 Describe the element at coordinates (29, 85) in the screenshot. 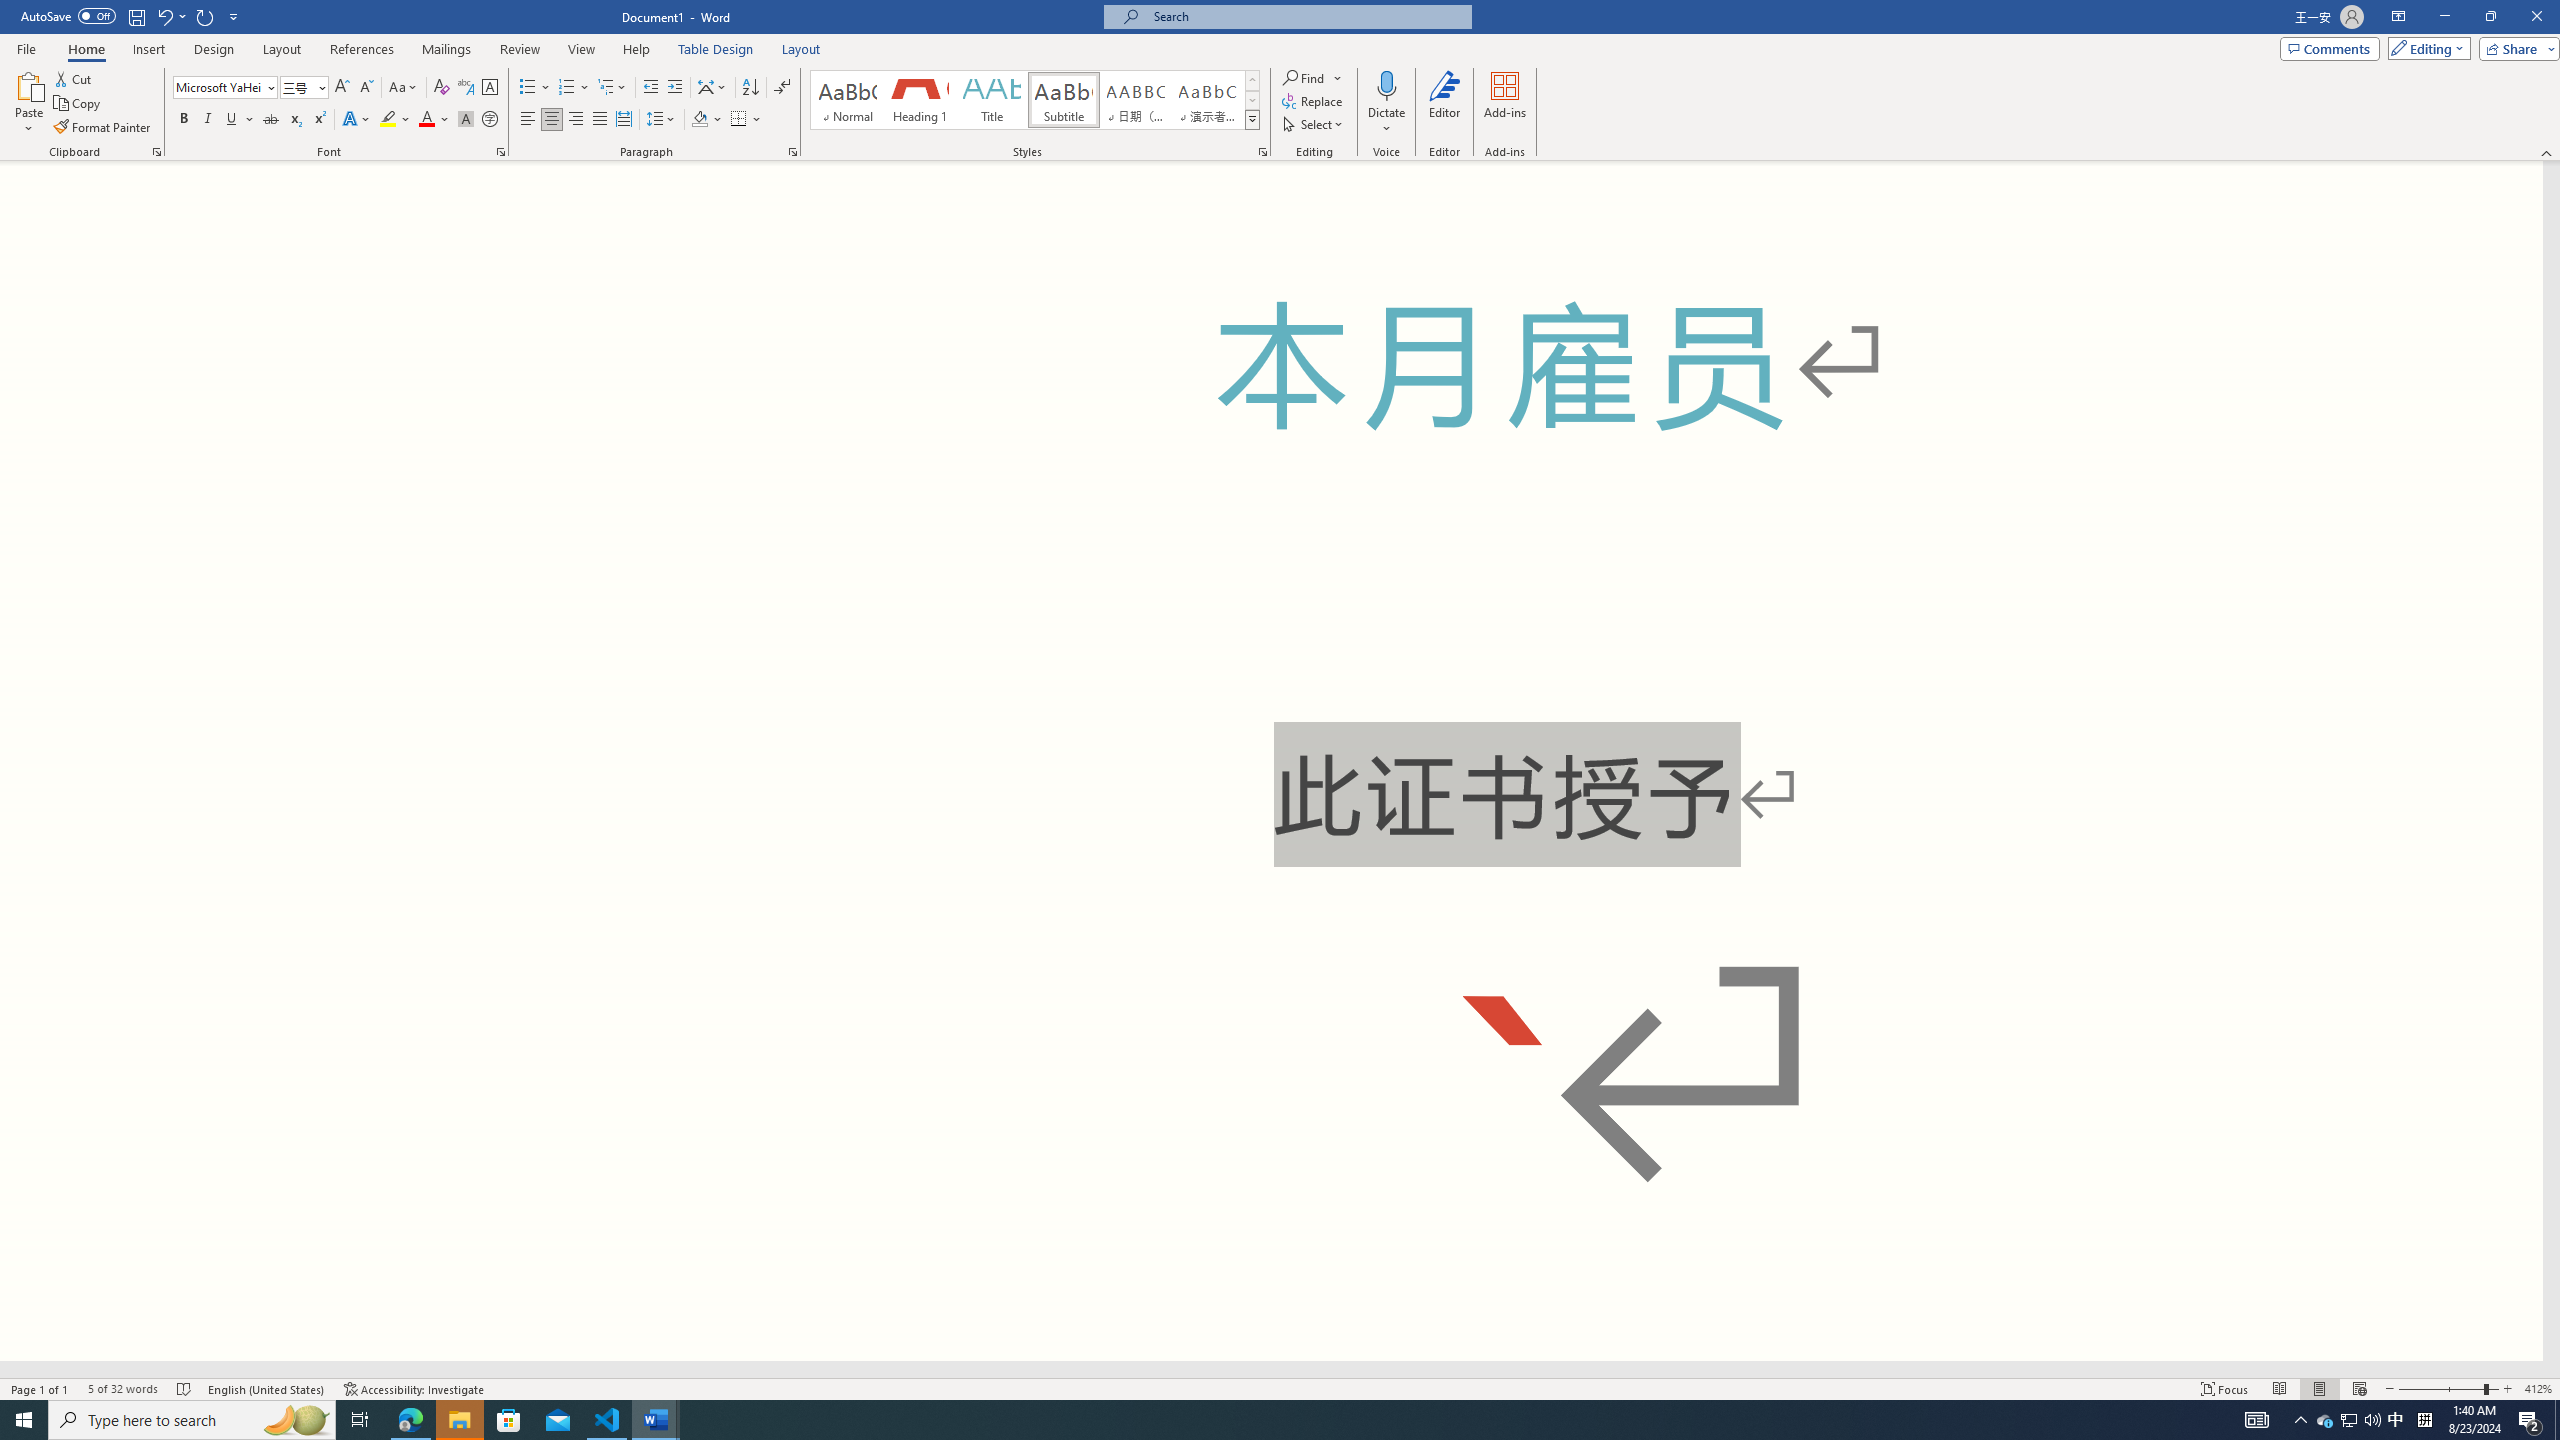

I see `Paste` at that location.